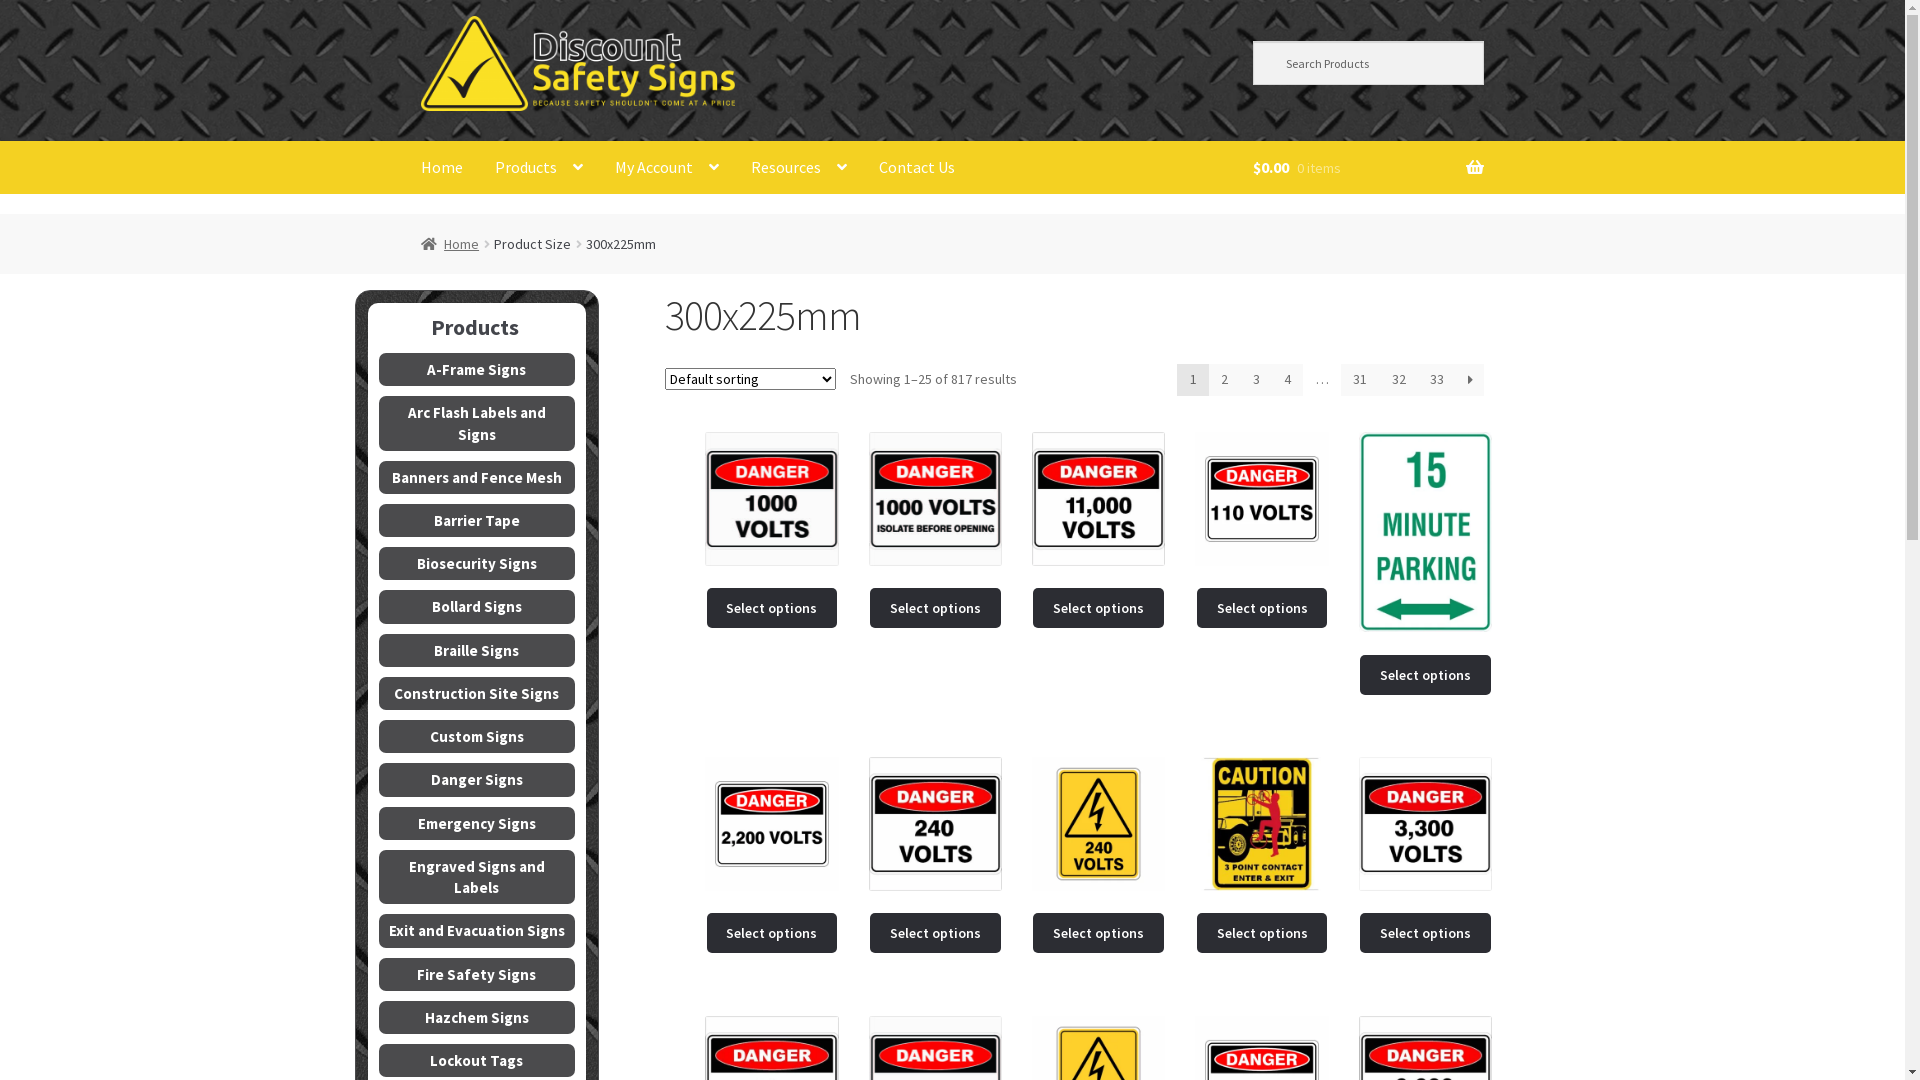 This screenshot has width=1920, height=1080. I want to click on Danger Signs, so click(478, 780).